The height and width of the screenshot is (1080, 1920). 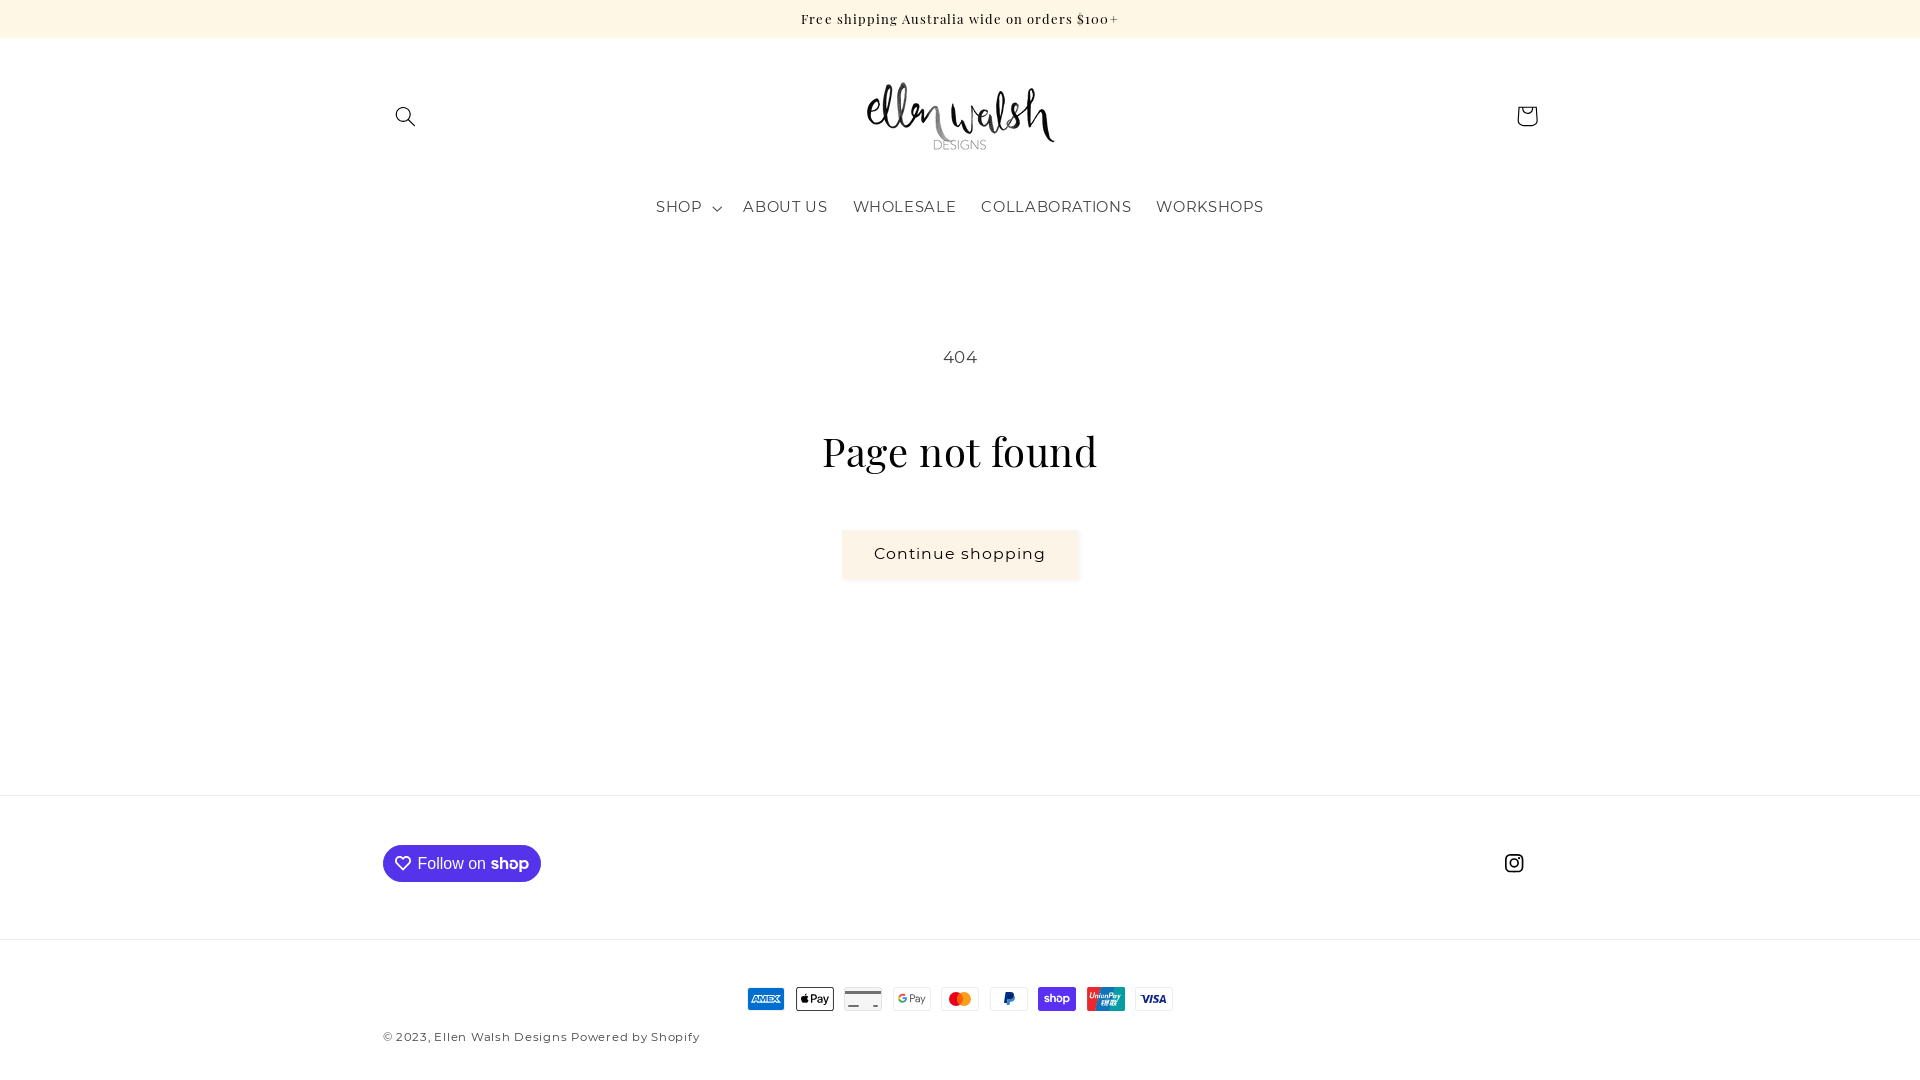 What do you see at coordinates (786, 208) in the screenshot?
I see `ABOUT US` at bounding box center [786, 208].